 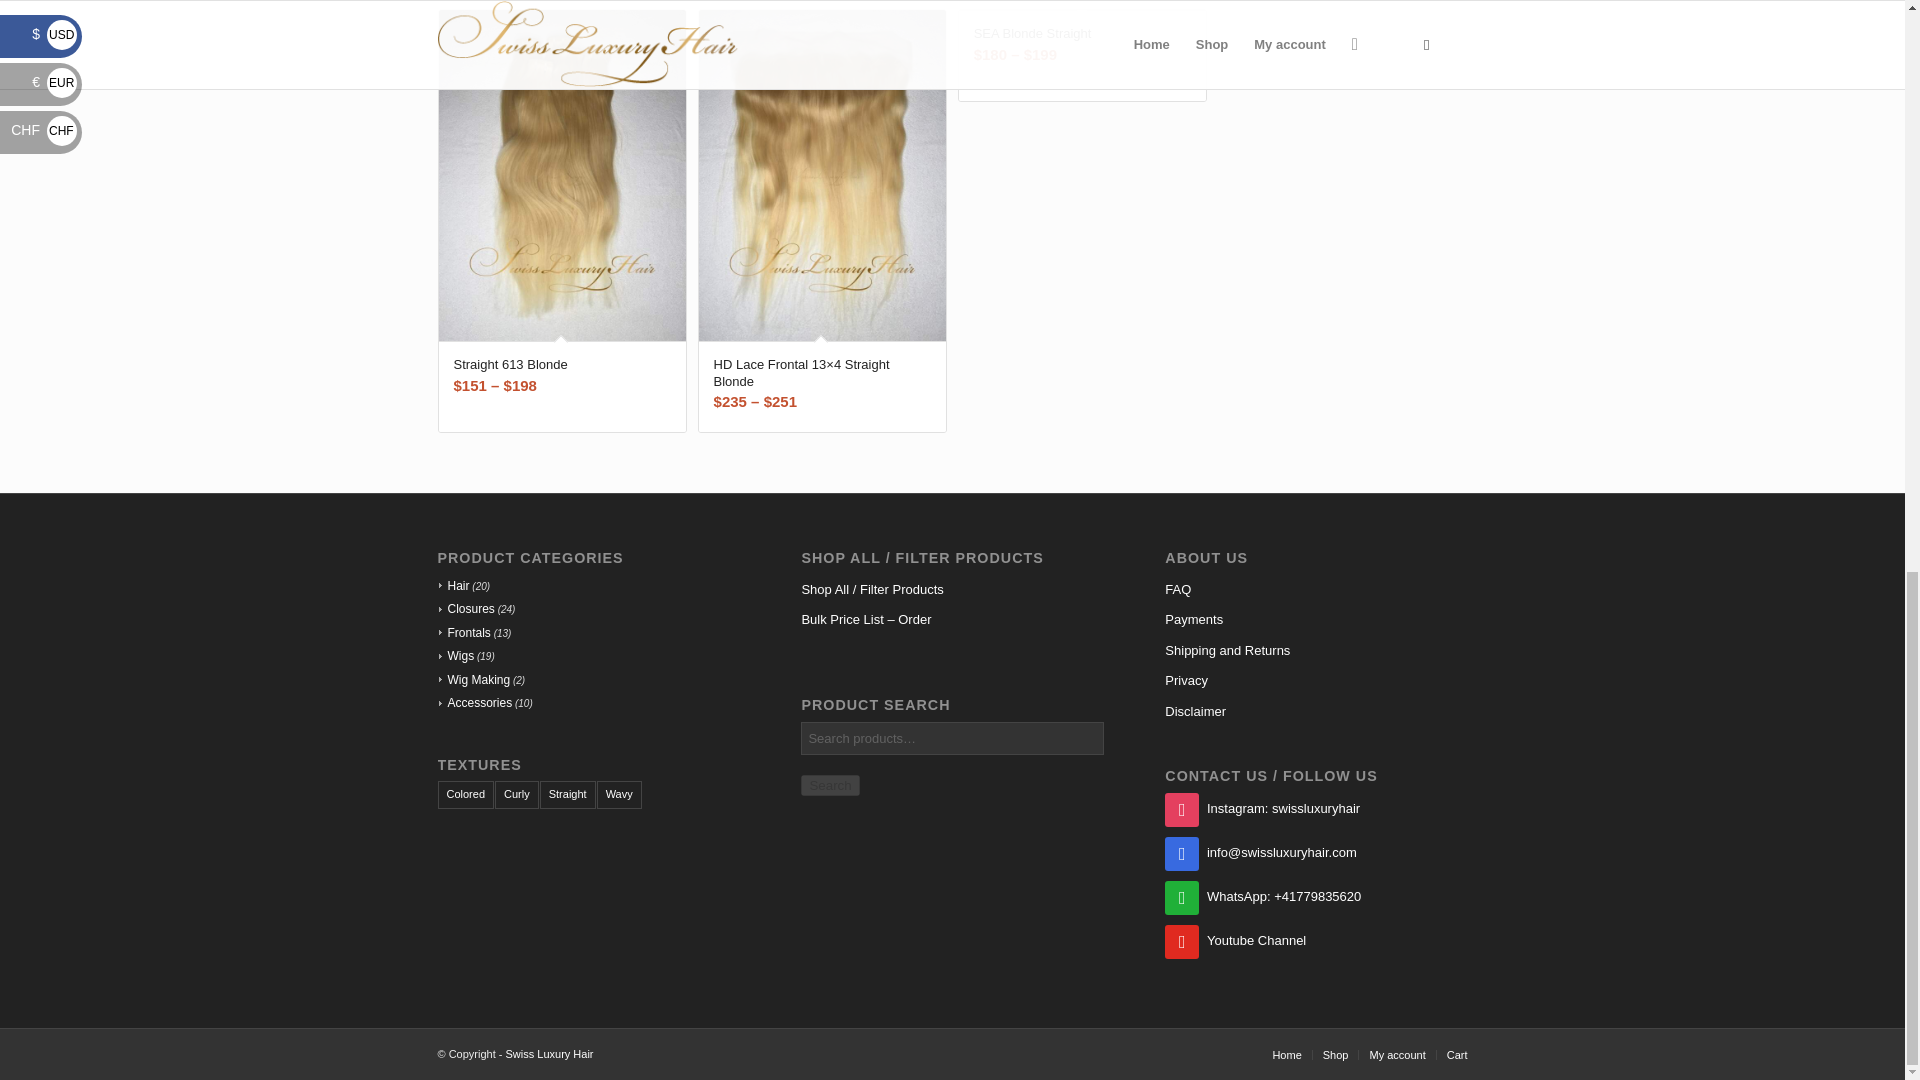 What do you see at coordinates (465, 608) in the screenshot?
I see `Closures` at bounding box center [465, 608].